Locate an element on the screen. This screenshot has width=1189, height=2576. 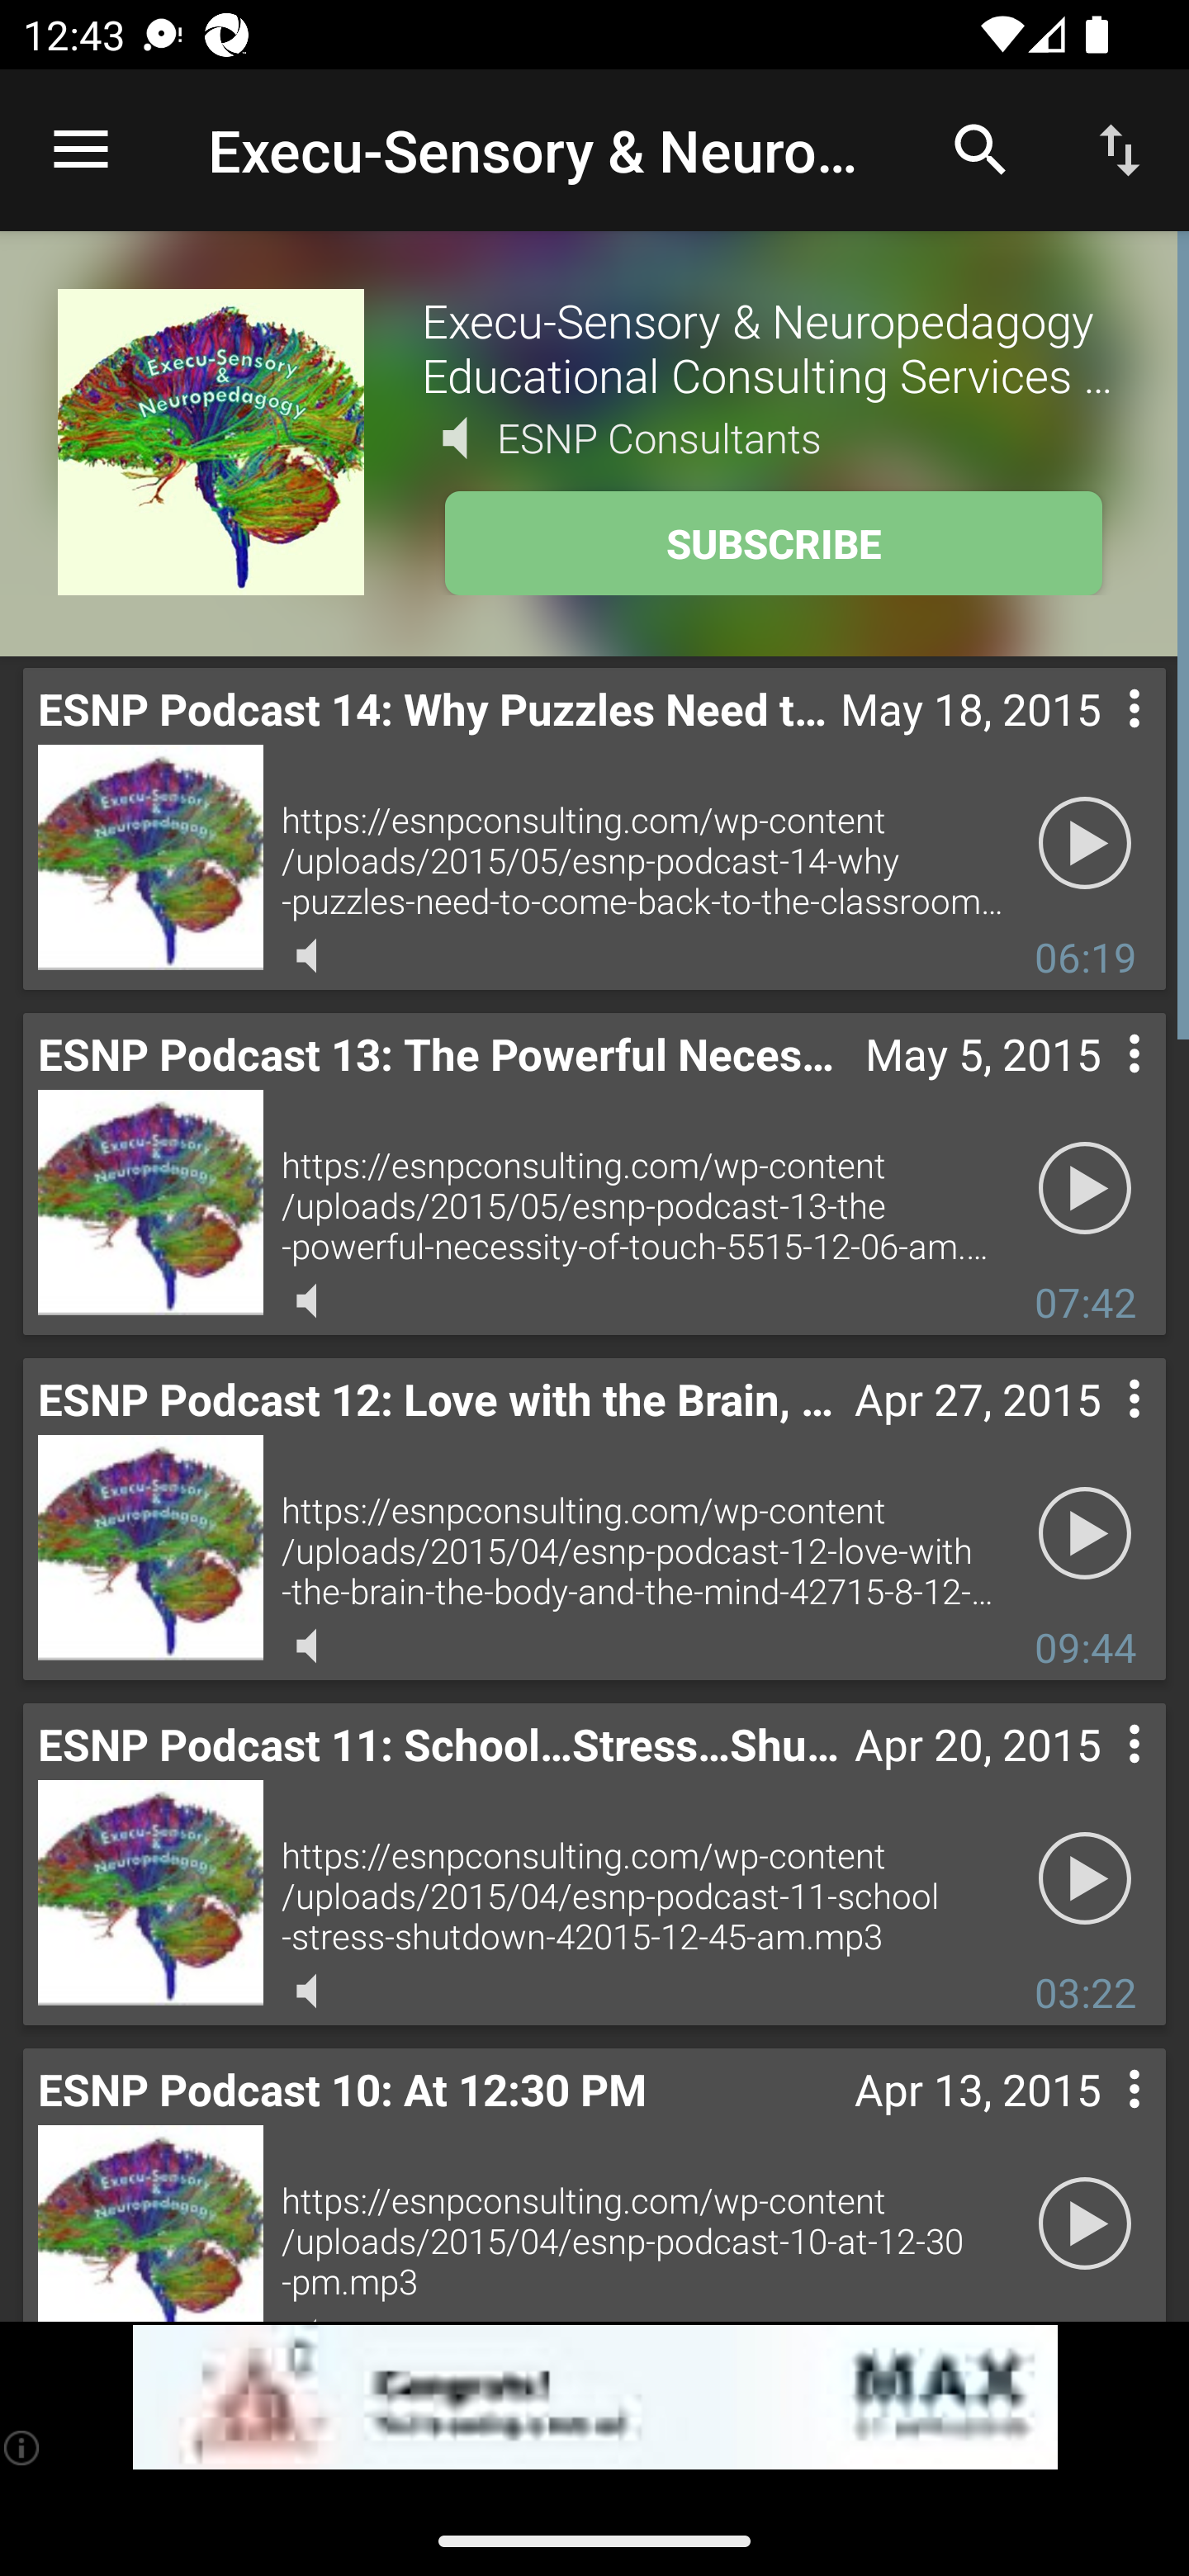
app-monetization is located at coordinates (594, 2398).